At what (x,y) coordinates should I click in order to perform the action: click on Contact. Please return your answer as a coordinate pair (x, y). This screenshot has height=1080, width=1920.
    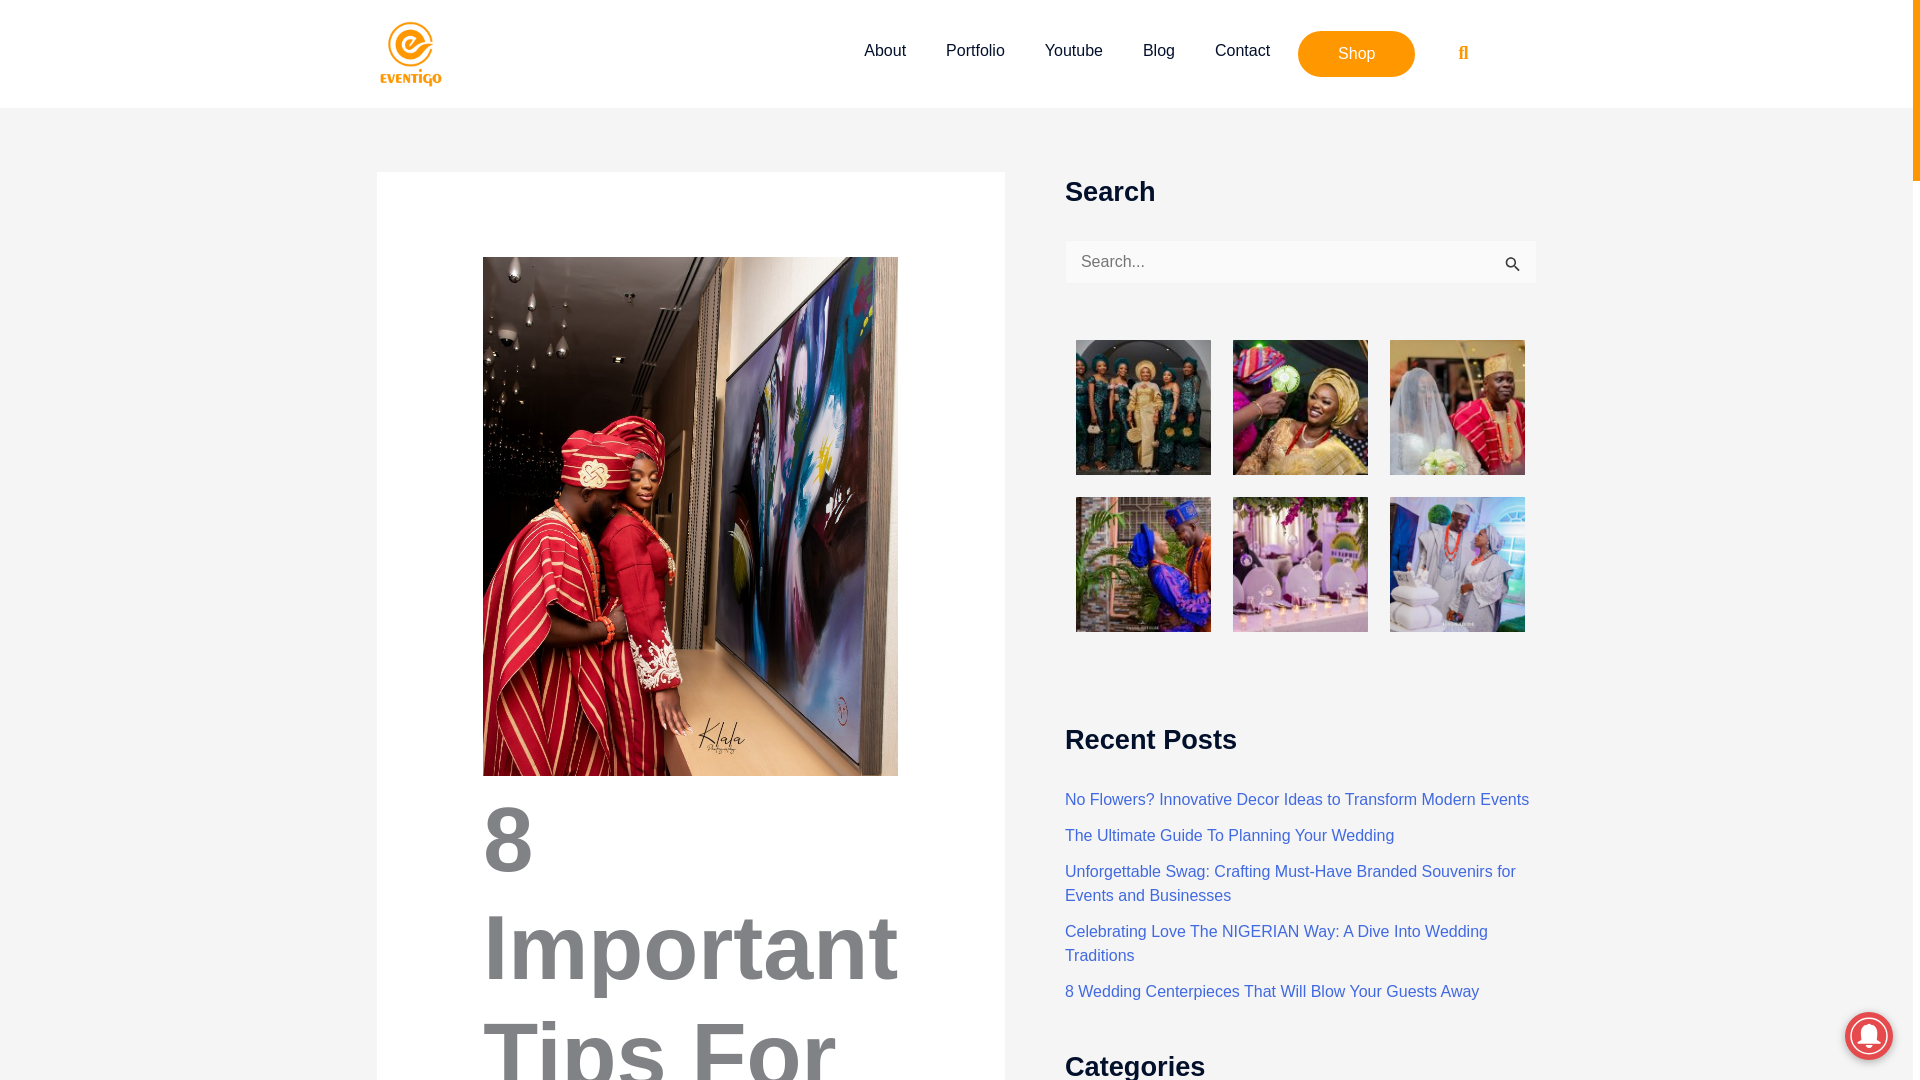
    Looking at the image, I should click on (1242, 51).